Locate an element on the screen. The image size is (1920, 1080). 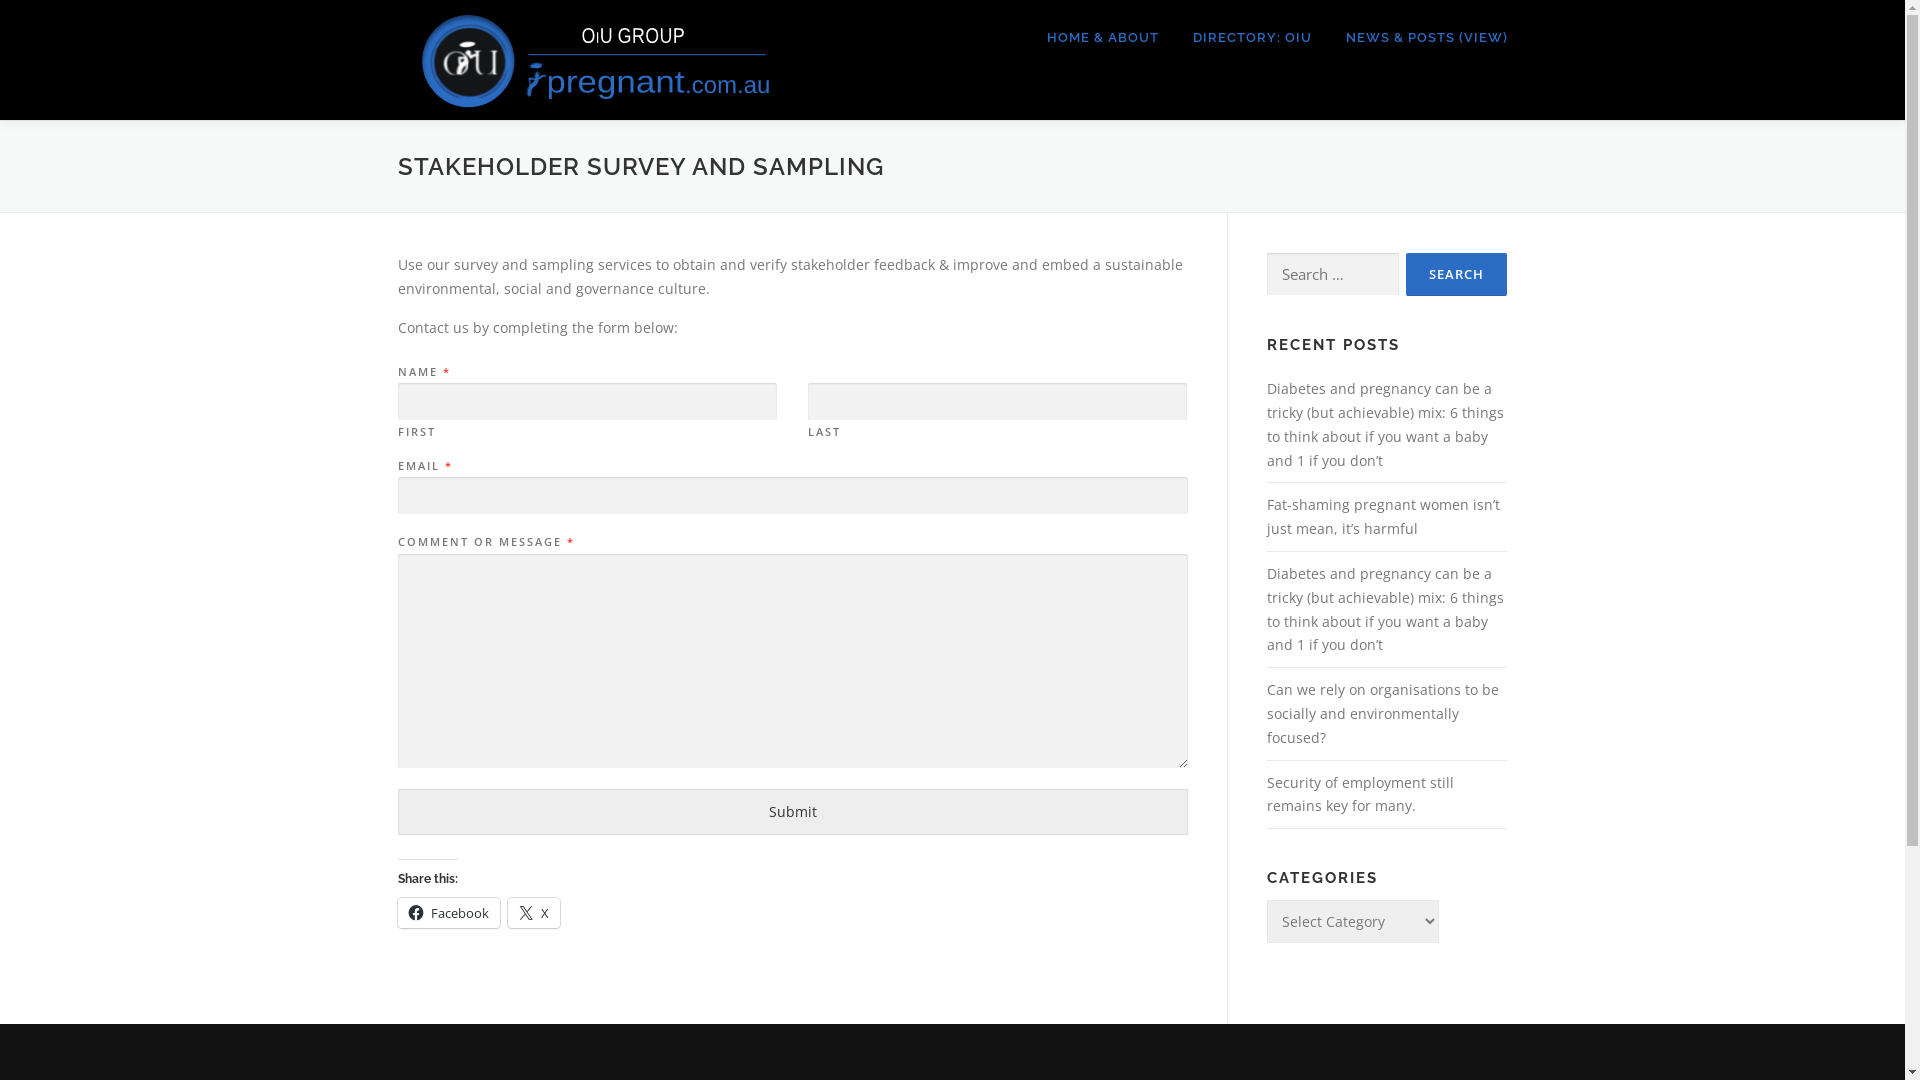
DIRECTORY: OIU is located at coordinates (1252, 38).